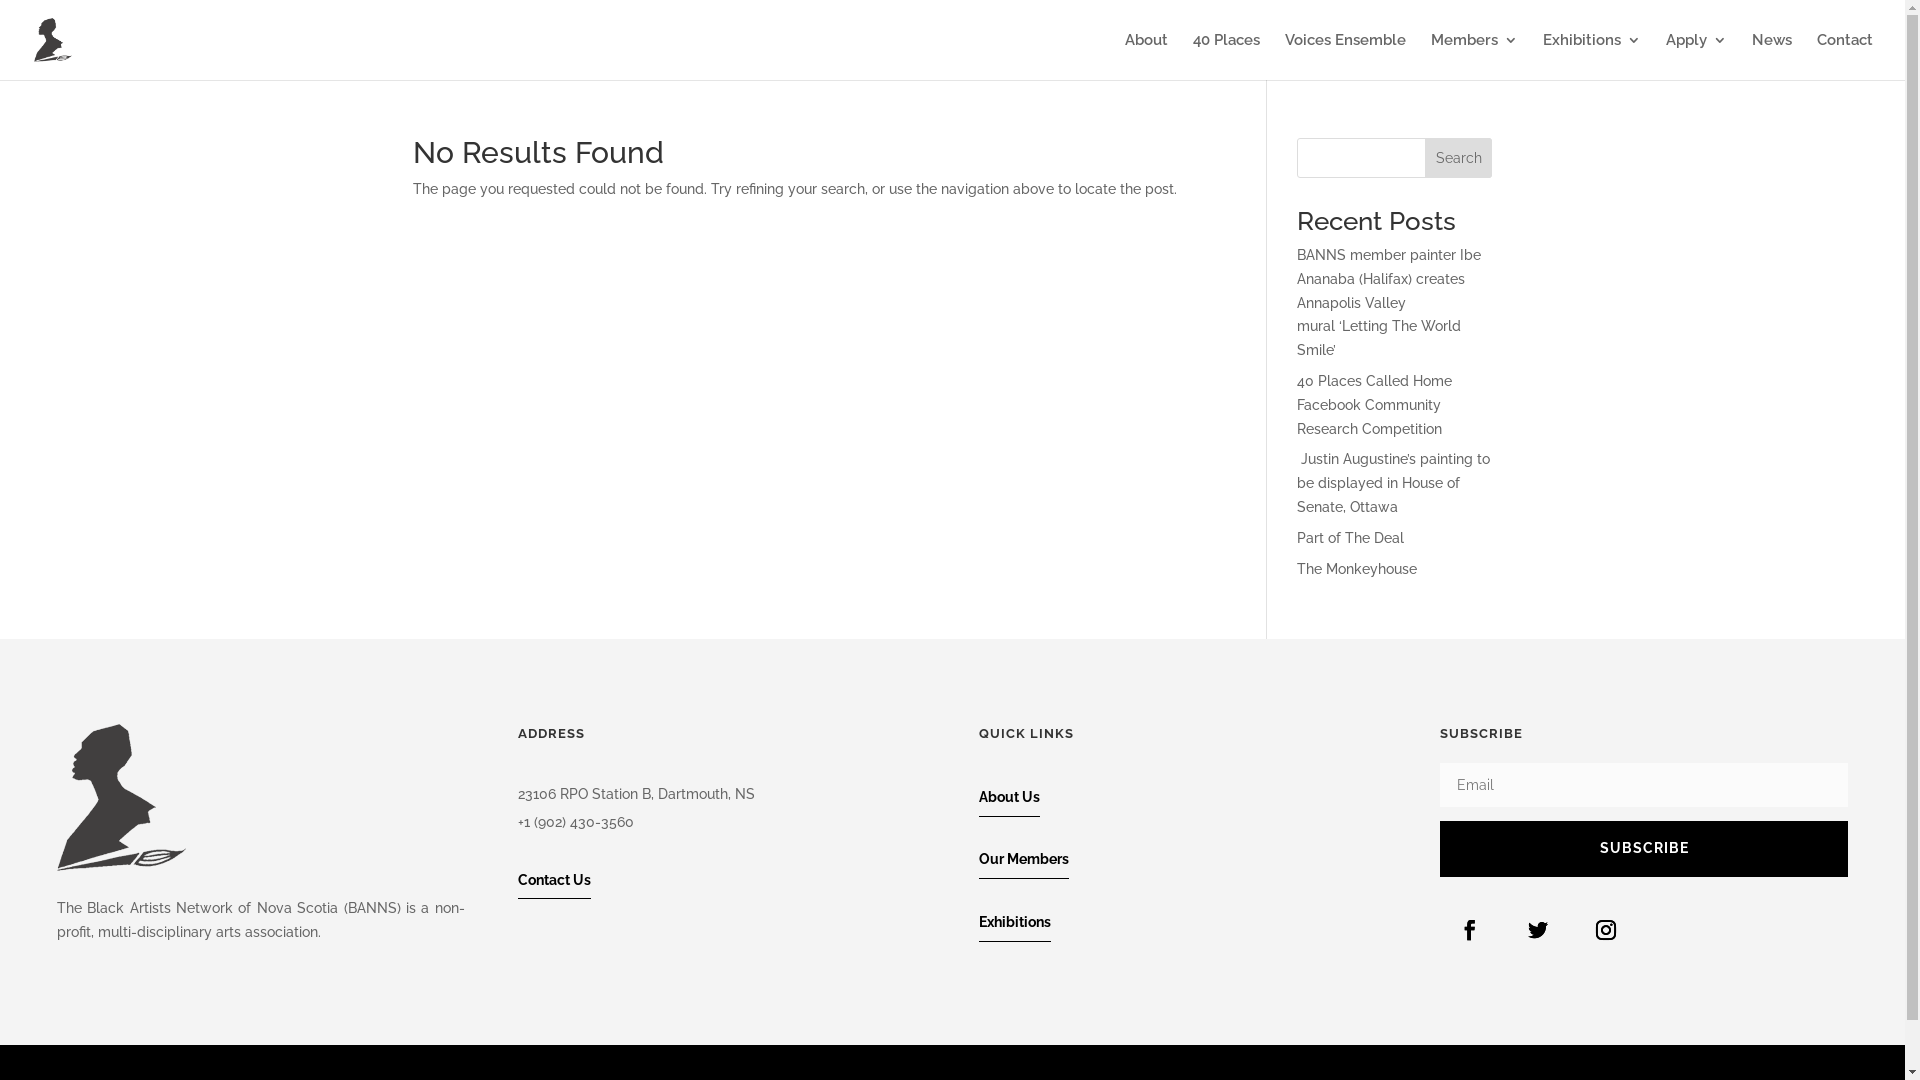 This screenshot has height=1080, width=1920. What do you see at coordinates (1696, 56) in the screenshot?
I see `Apply` at bounding box center [1696, 56].